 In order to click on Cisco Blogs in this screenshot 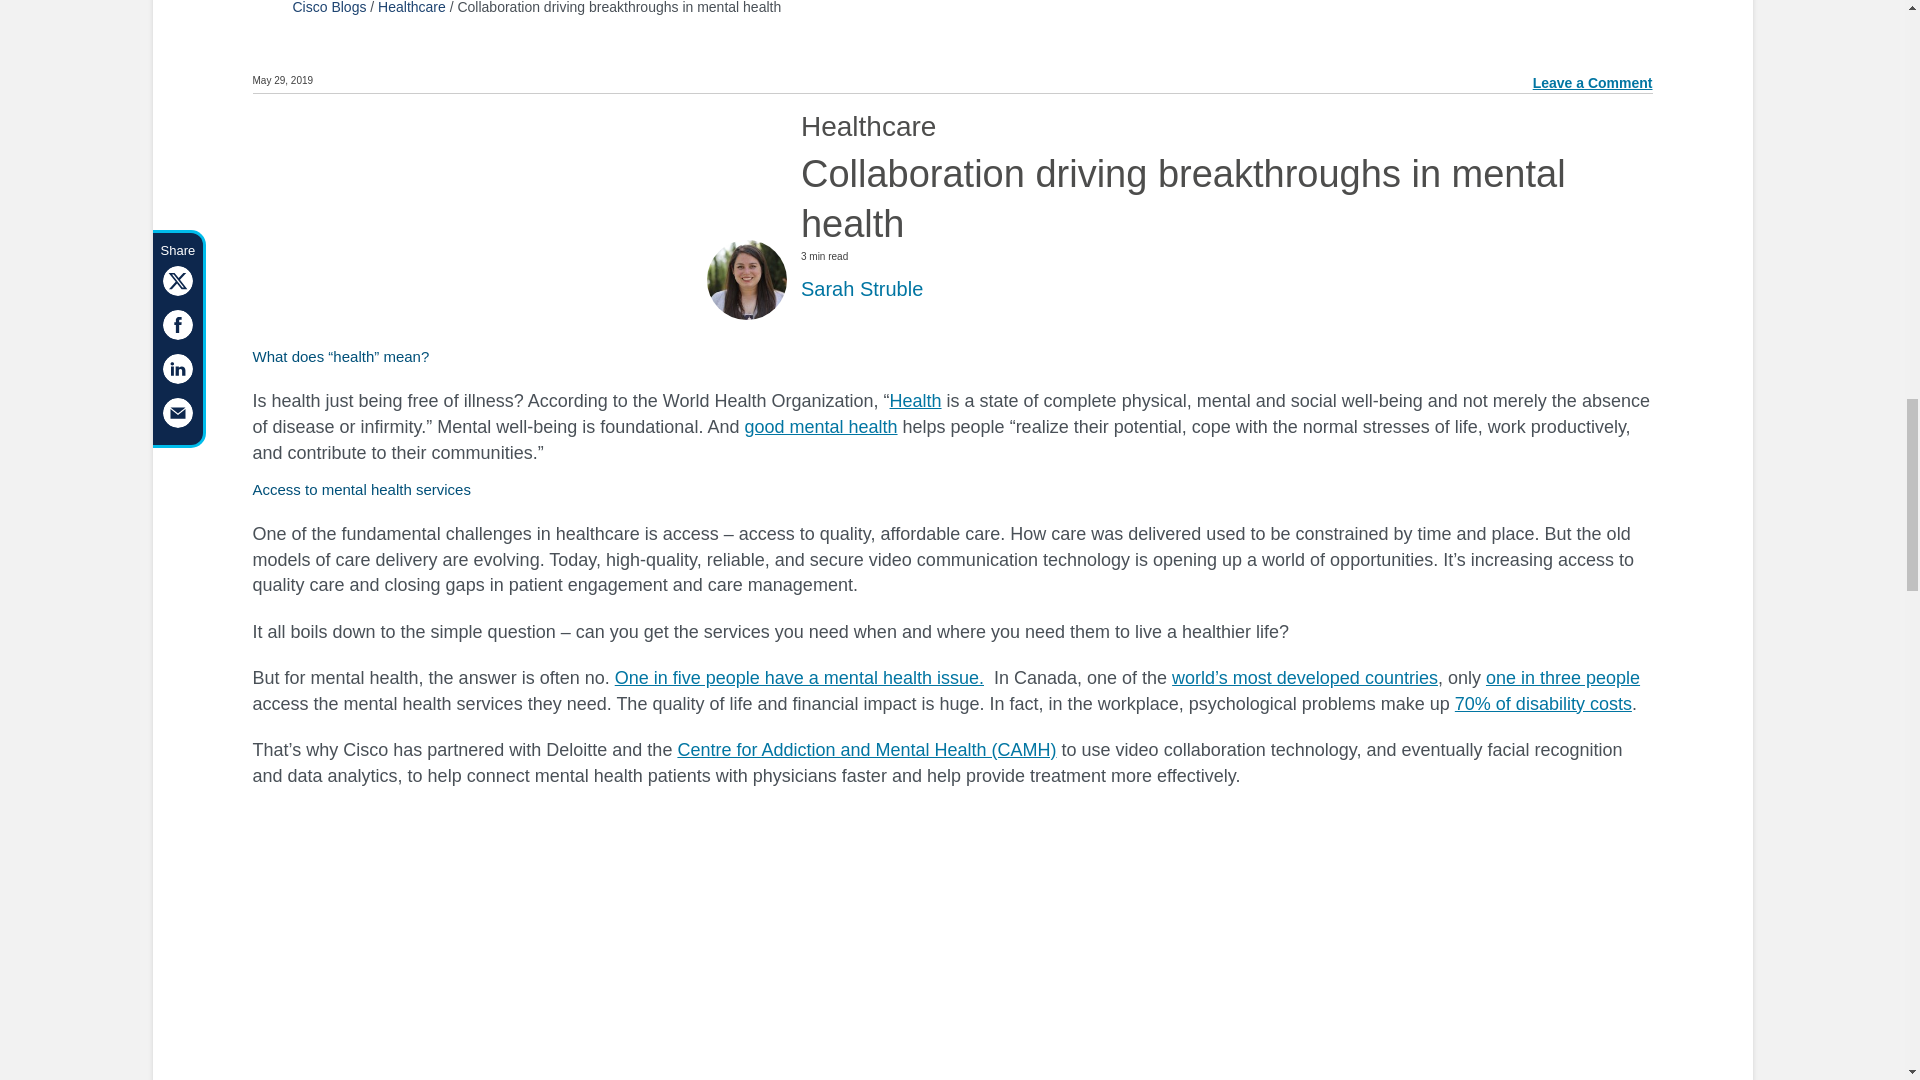, I will do `click(328, 8)`.